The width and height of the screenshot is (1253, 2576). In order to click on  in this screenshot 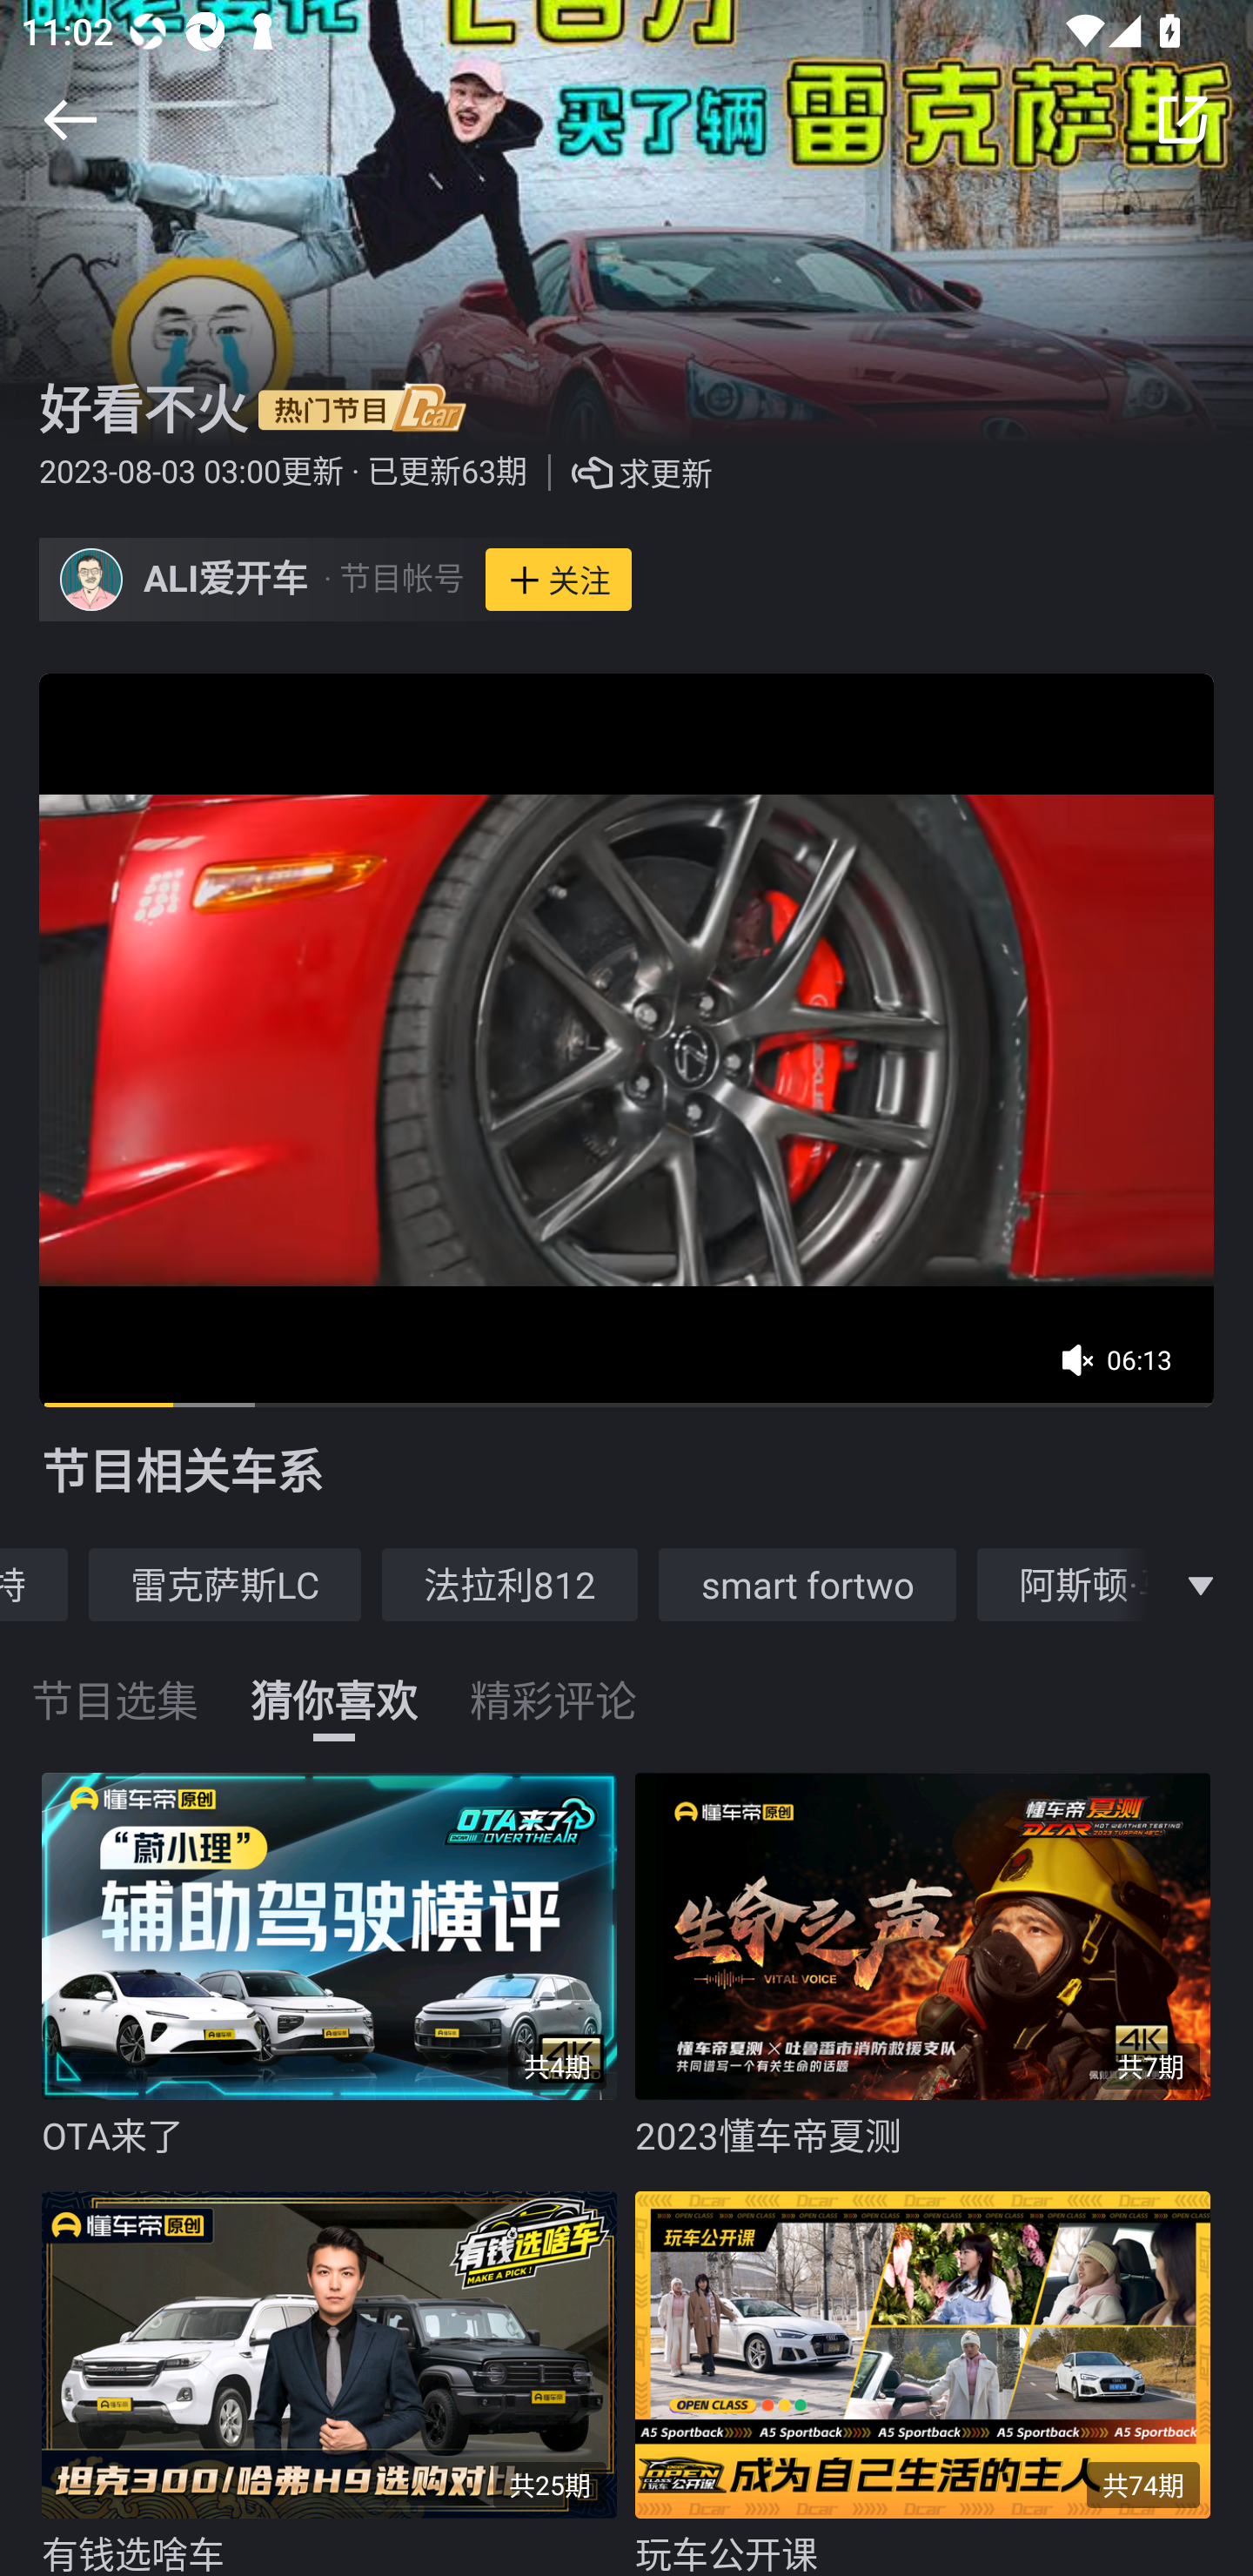, I will do `click(1201, 1584)`.